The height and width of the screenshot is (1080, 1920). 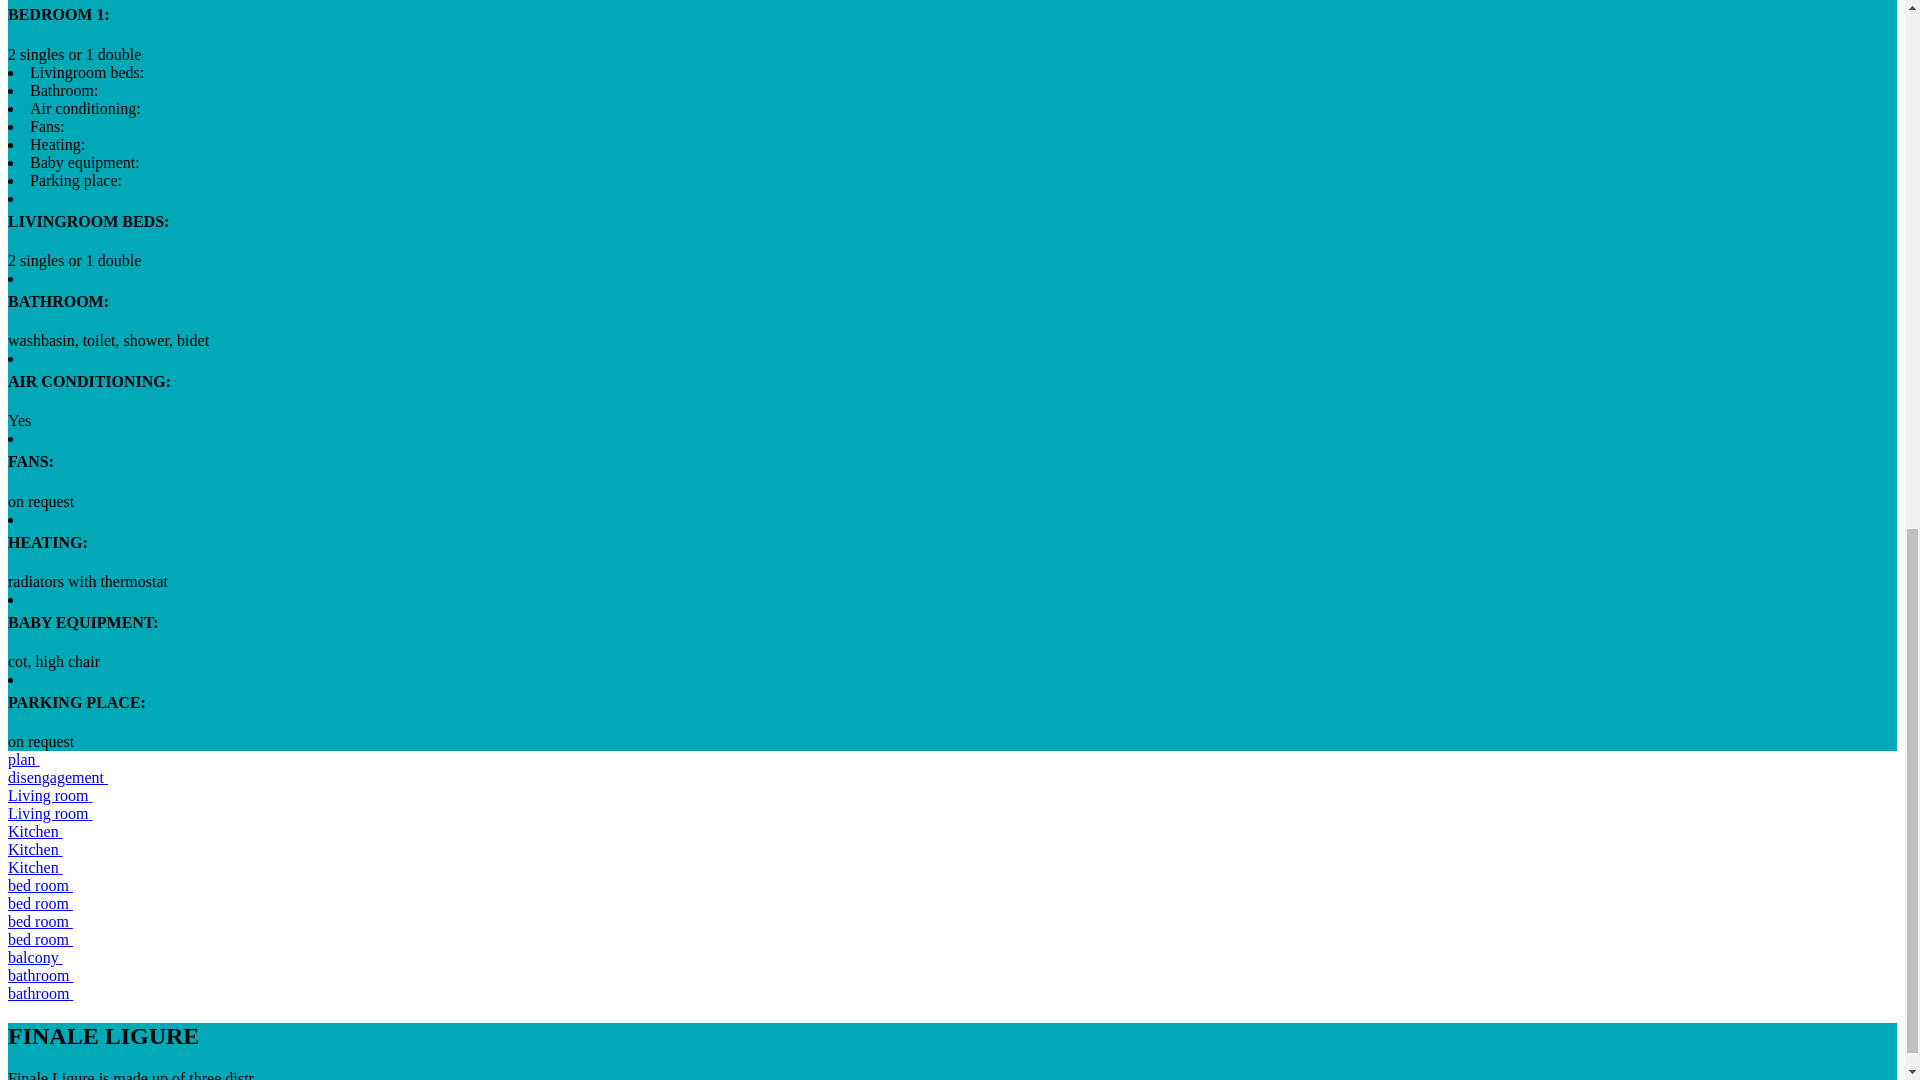 I want to click on Kitchen, so click(x=35, y=831).